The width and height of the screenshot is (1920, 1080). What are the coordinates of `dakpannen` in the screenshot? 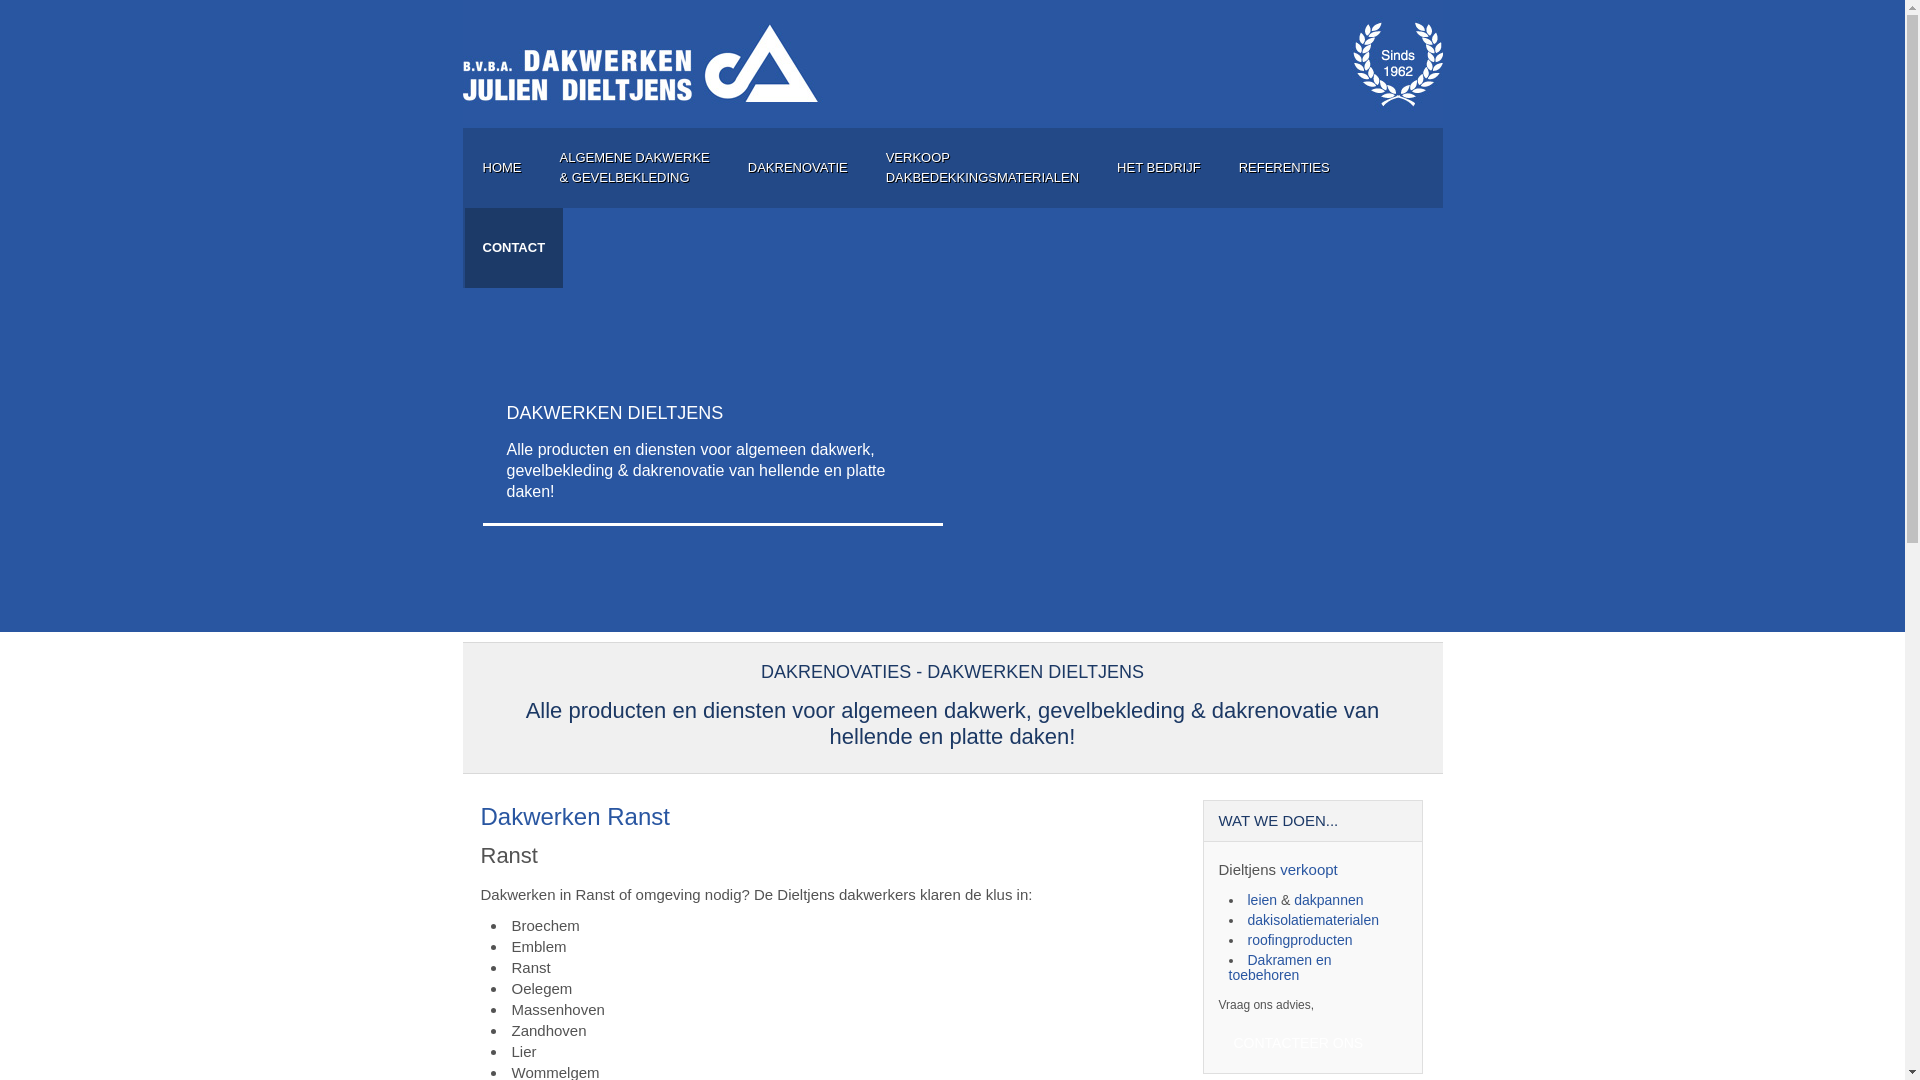 It's located at (1328, 900).